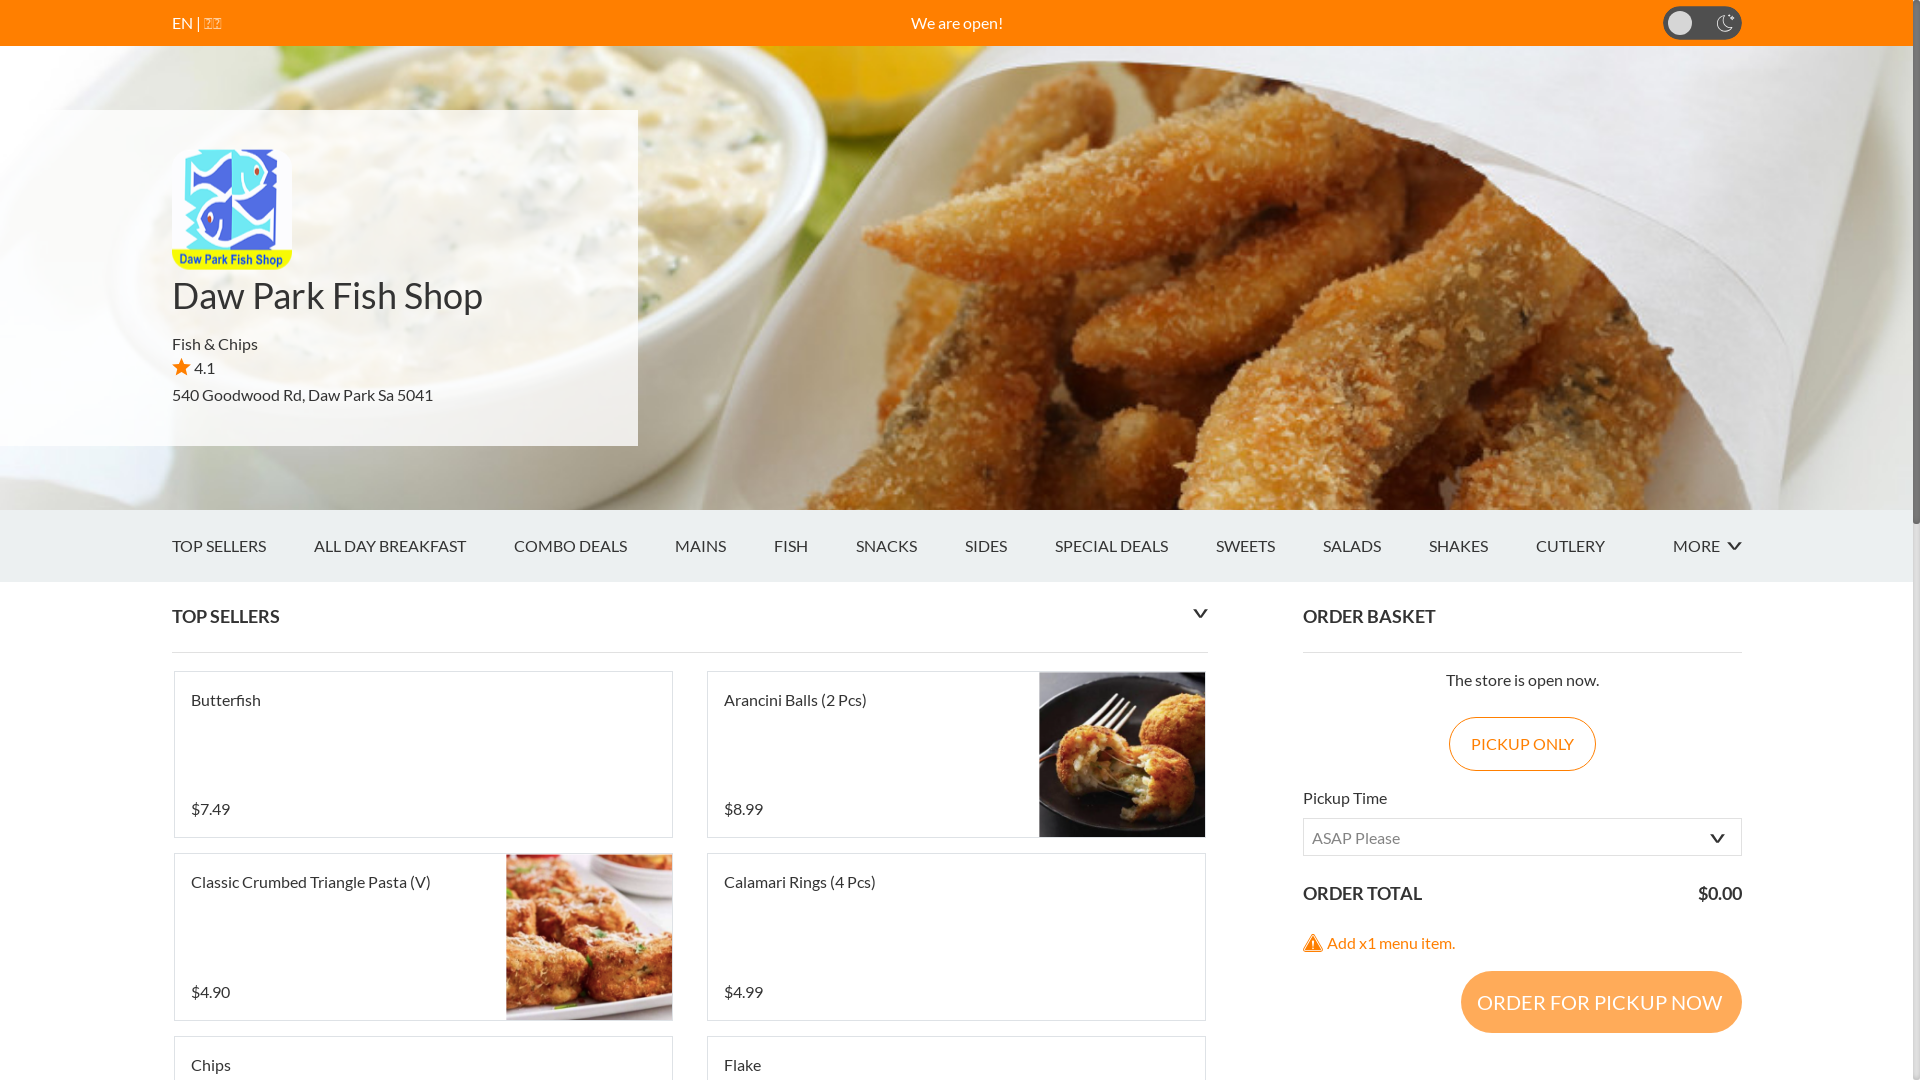 Image resolution: width=1920 pixels, height=1080 pixels. Describe the element at coordinates (594, 546) in the screenshot. I see `COMBO DEALS` at that location.